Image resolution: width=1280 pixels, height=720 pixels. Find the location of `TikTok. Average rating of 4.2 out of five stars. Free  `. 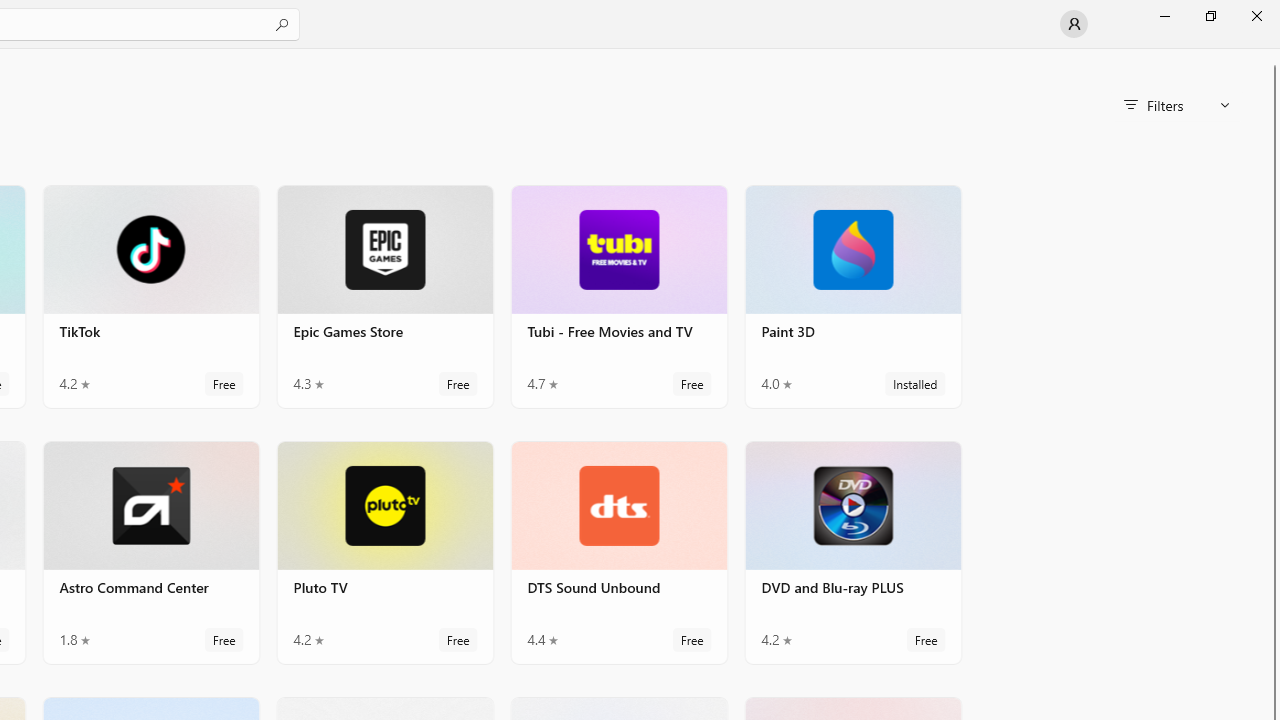

TikTok. Average rating of 4.2 out of five stars. Free   is located at coordinates (150, 296).